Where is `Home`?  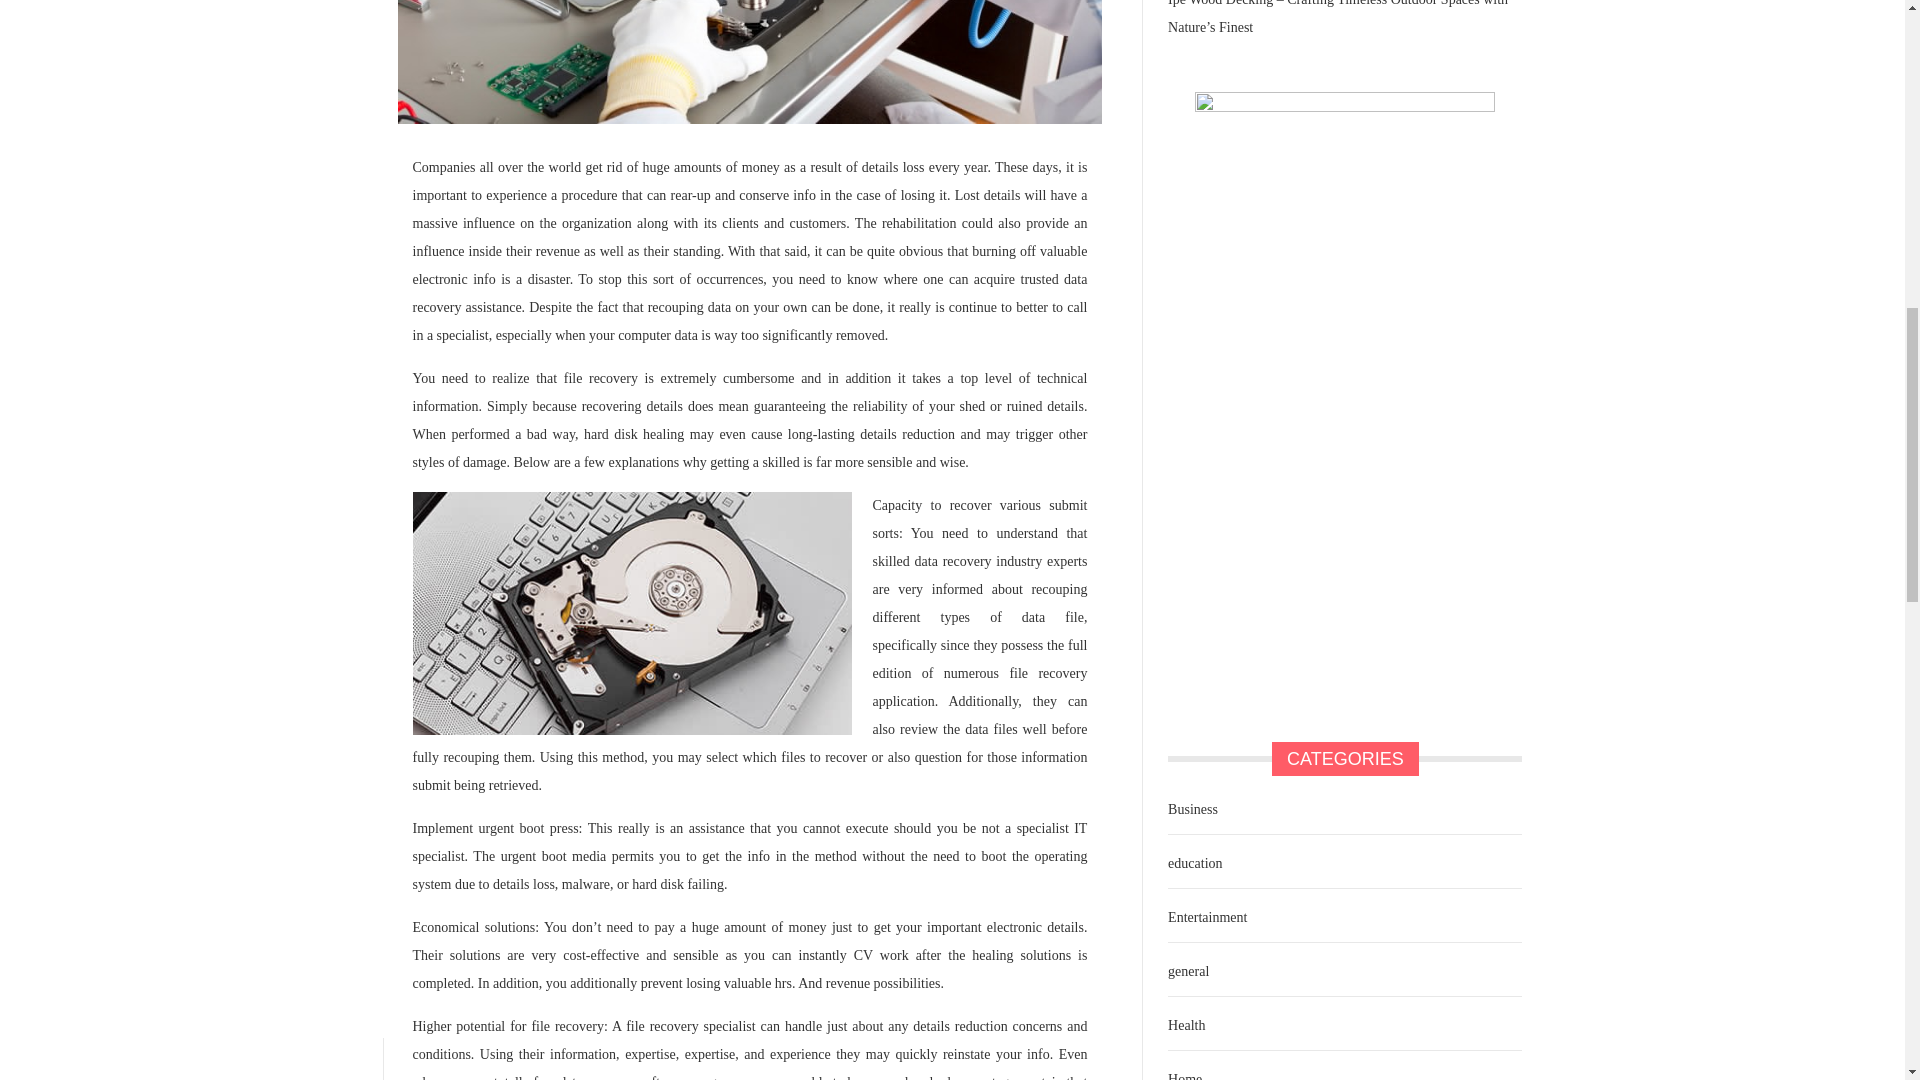
Home is located at coordinates (1182, 1072).